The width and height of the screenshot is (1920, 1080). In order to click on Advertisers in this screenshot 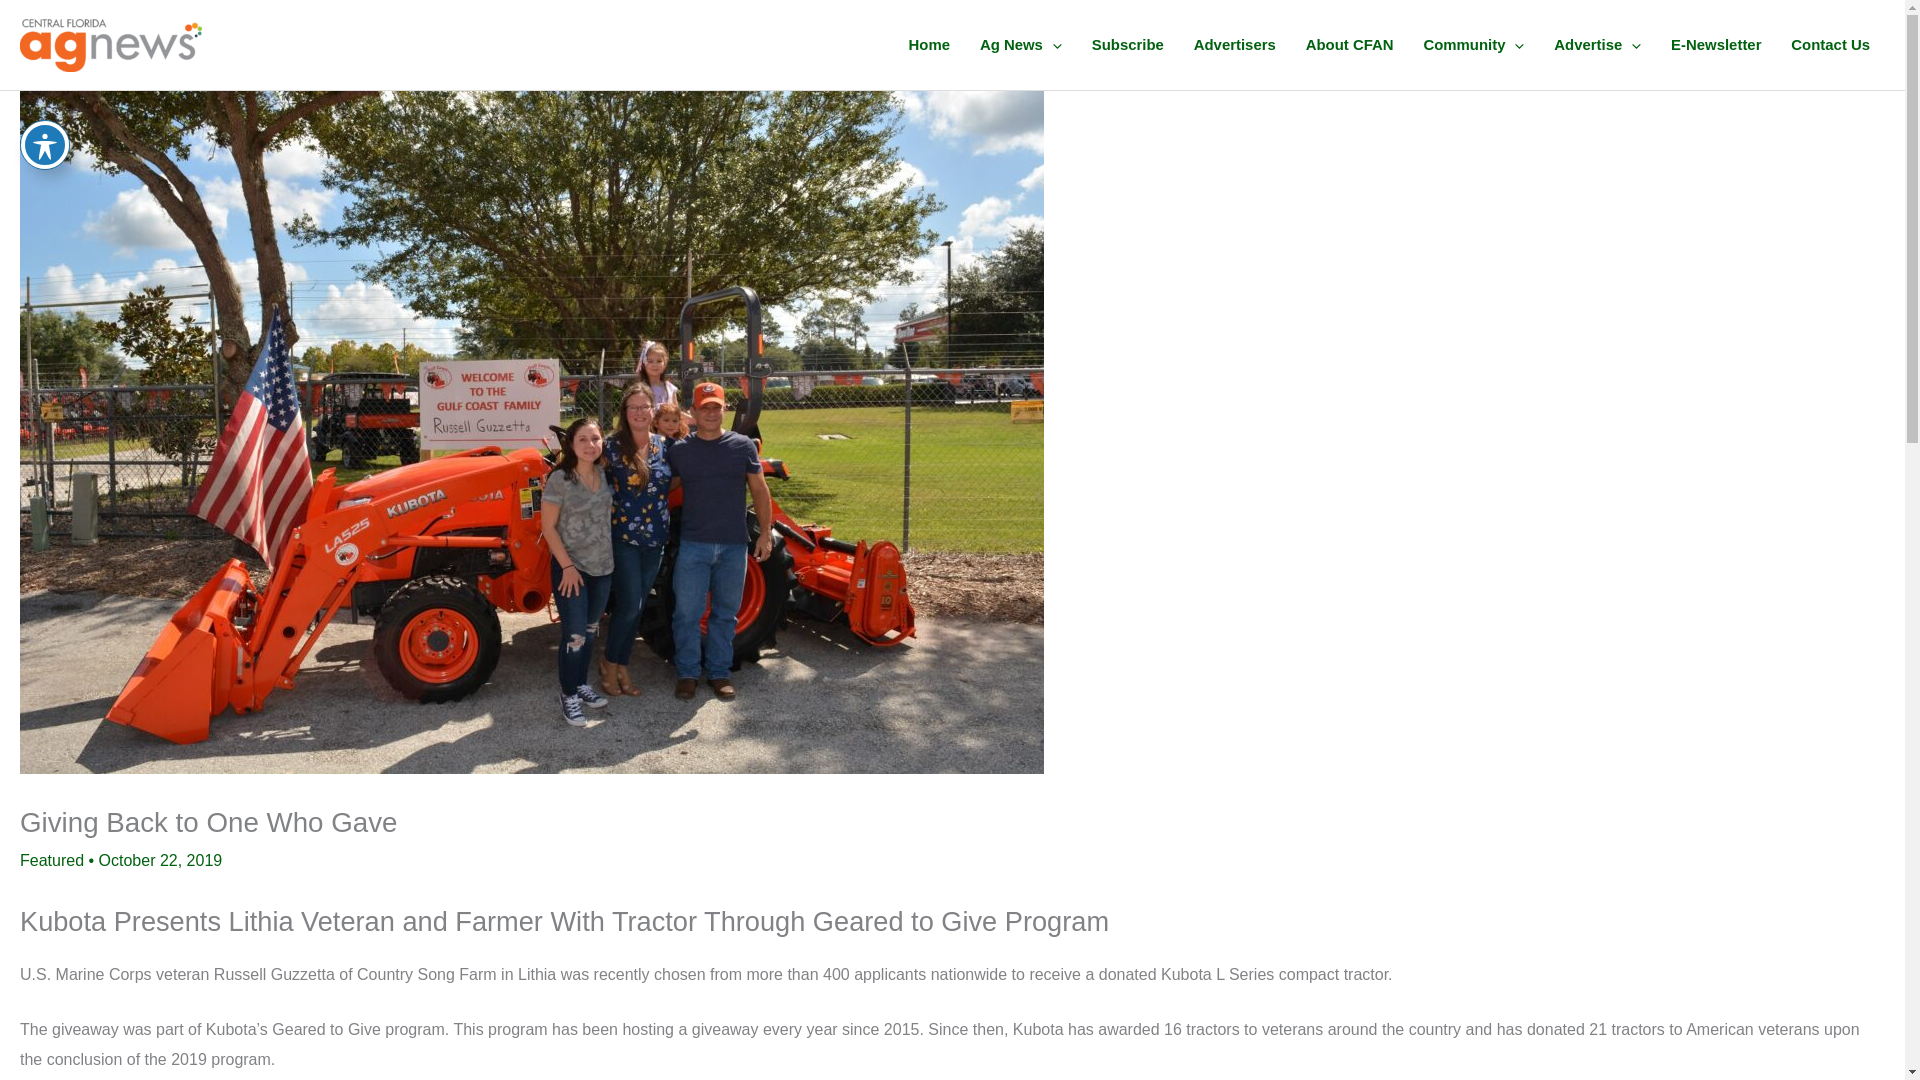, I will do `click(1234, 44)`.